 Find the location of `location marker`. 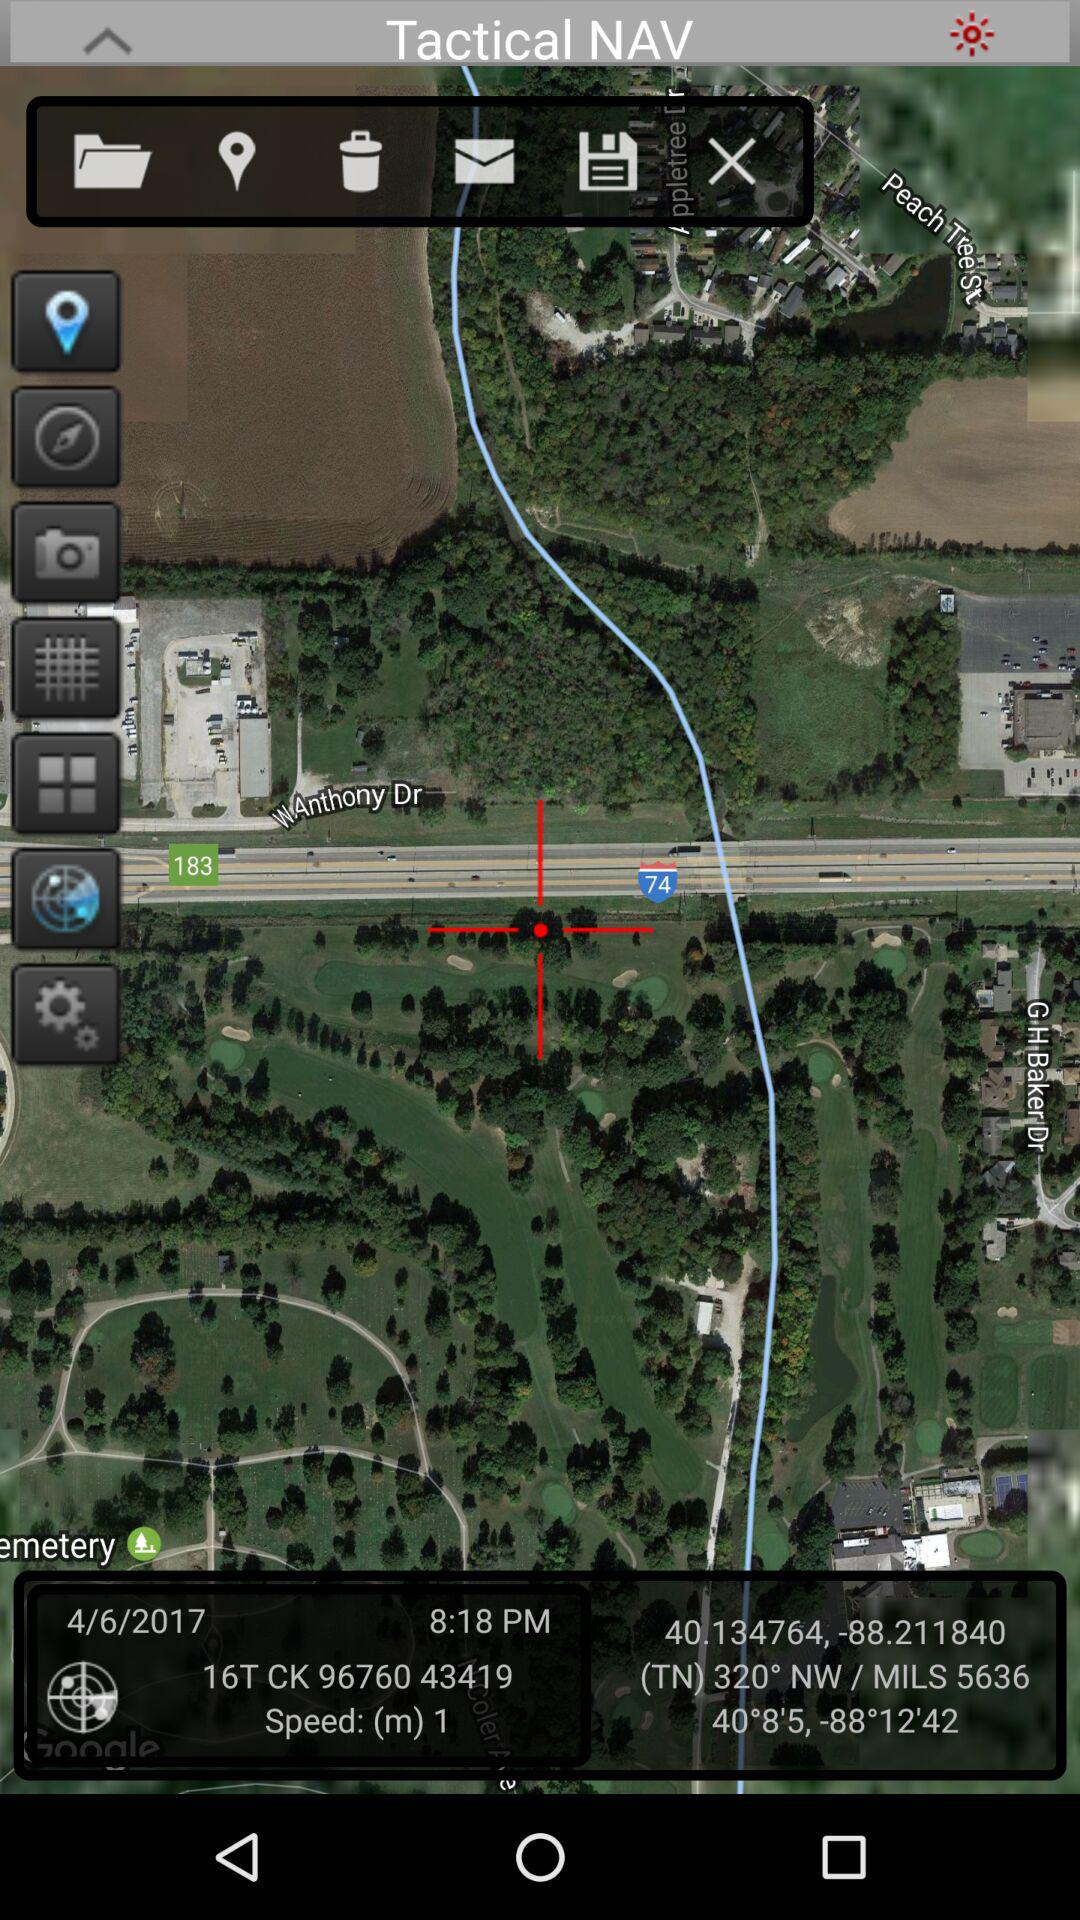

location marker is located at coordinates (60, 320).